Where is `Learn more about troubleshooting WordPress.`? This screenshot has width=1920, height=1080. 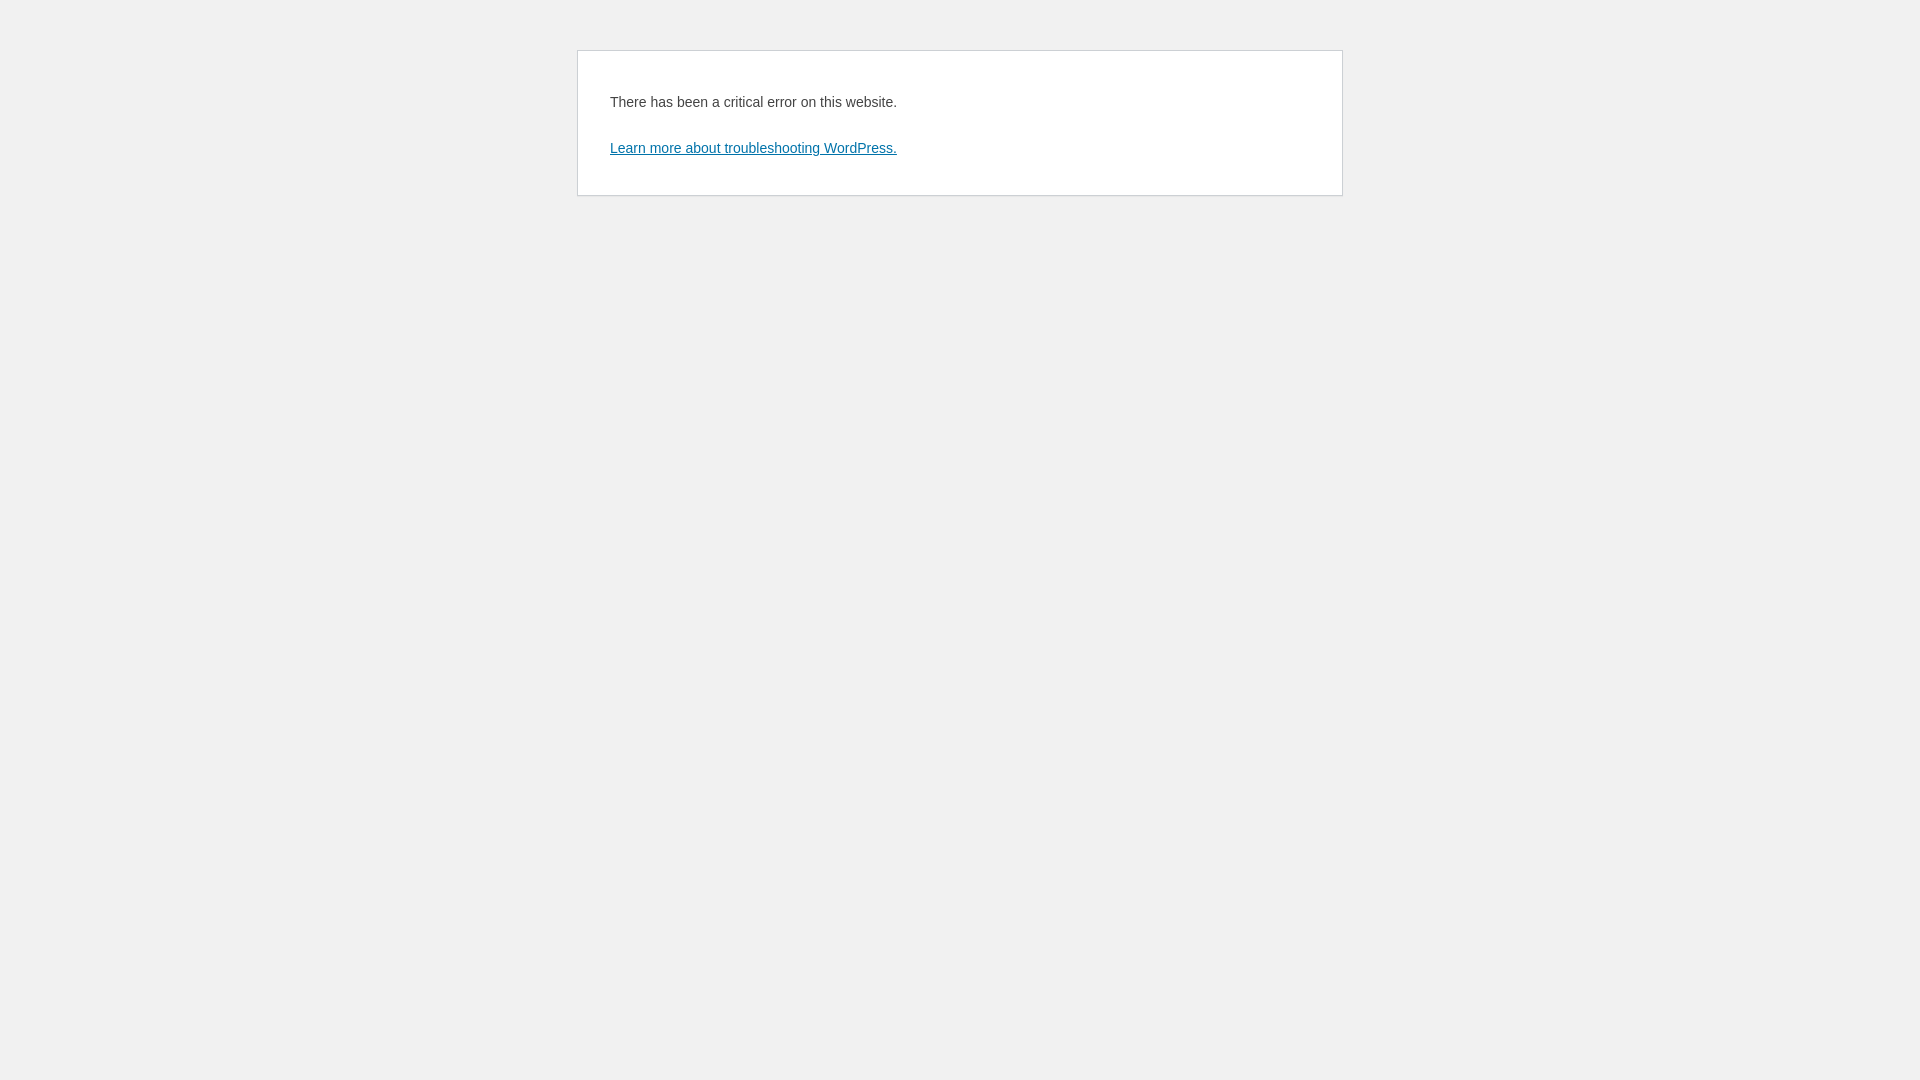 Learn more about troubleshooting WordPress. is located at coordinates (754, 148).